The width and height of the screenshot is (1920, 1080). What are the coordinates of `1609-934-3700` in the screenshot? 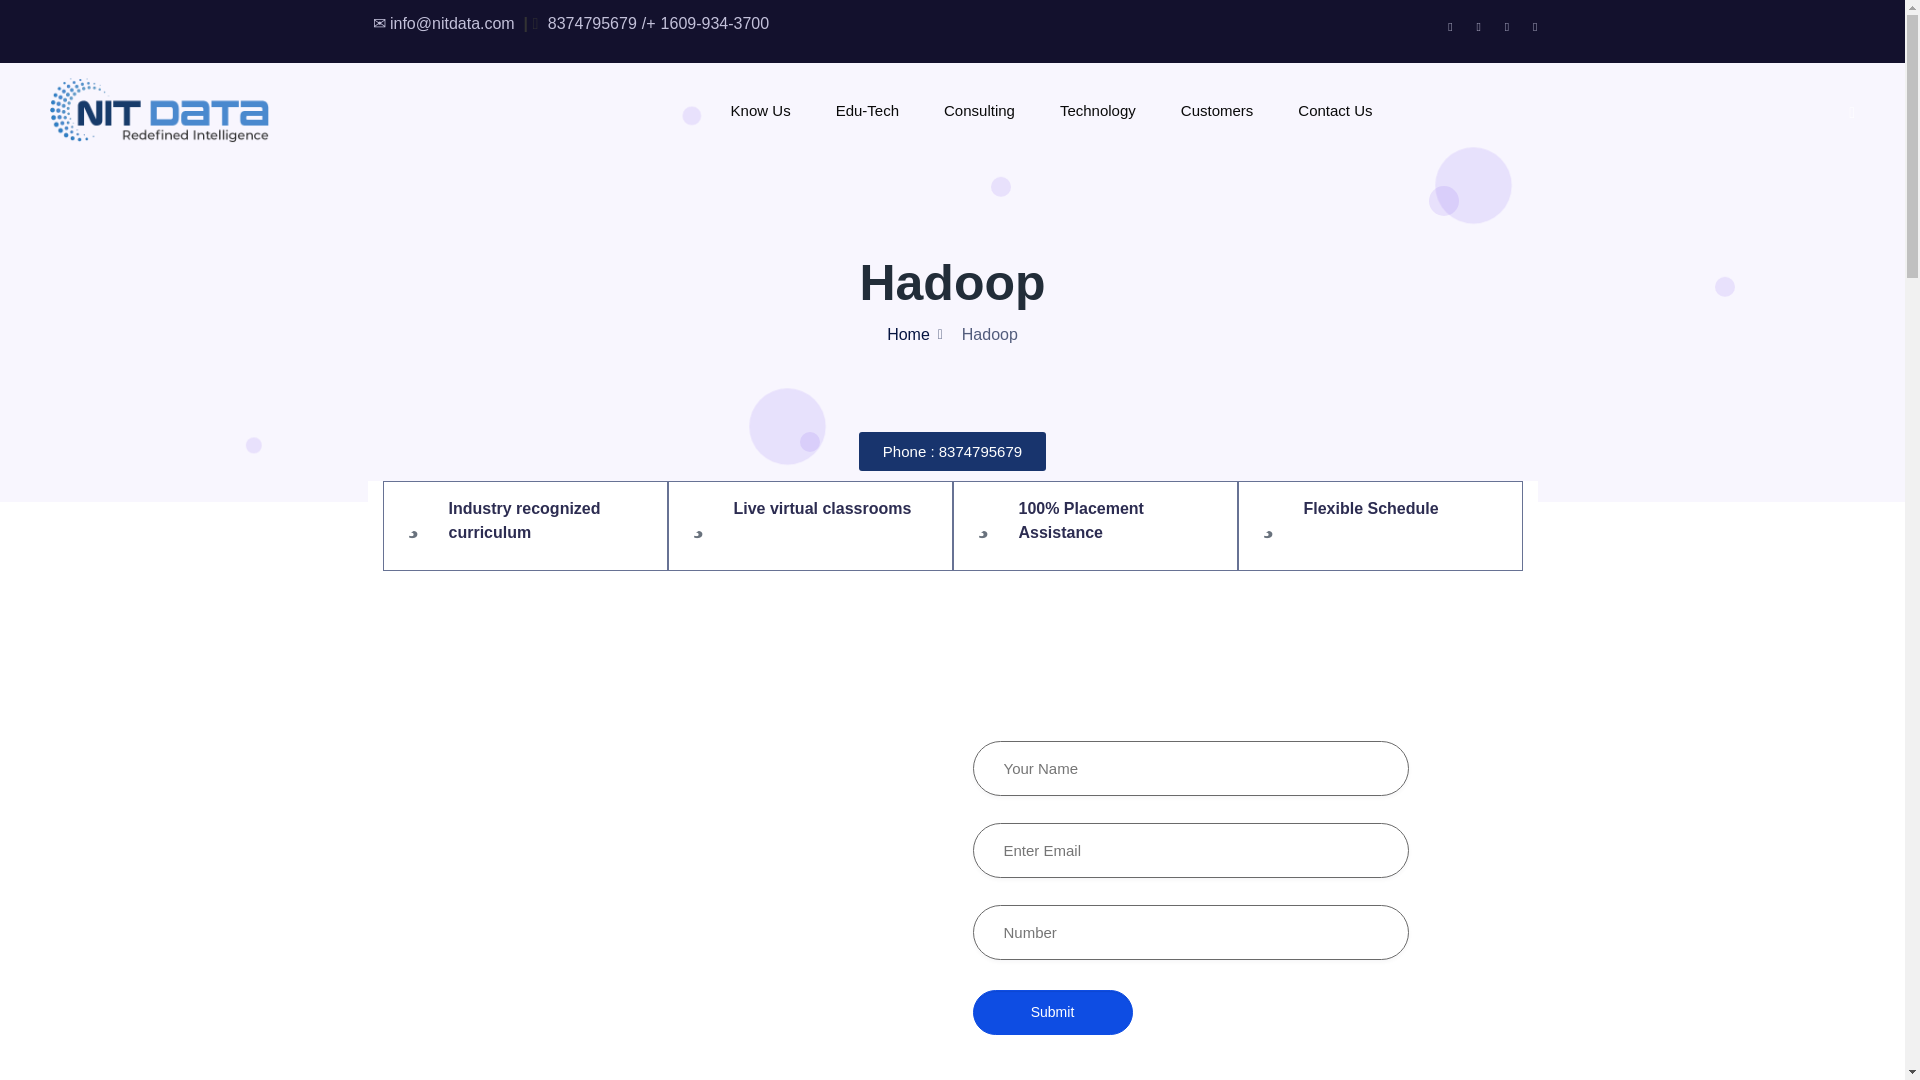 It's located at (712, 24).